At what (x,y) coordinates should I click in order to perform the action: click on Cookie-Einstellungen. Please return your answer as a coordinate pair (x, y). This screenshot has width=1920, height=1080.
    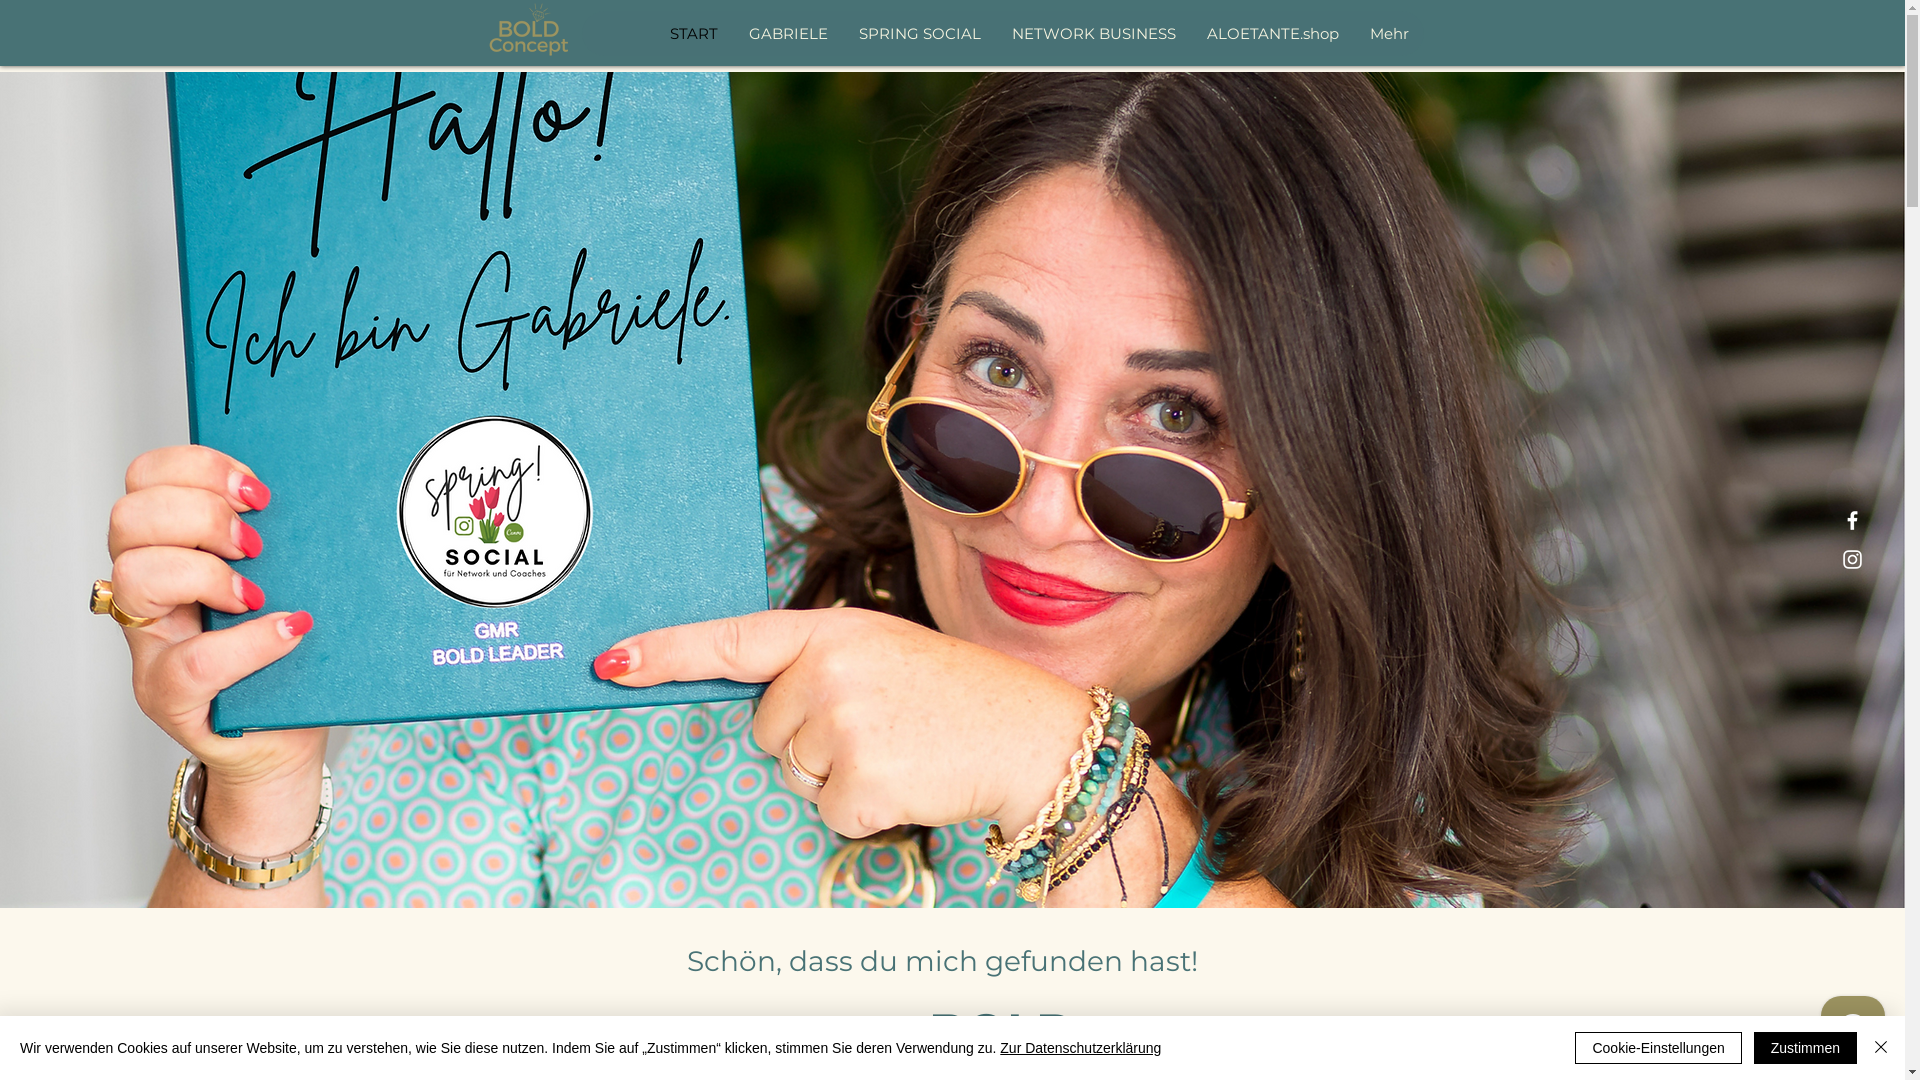
    Looking at the image, I should click on (1658, 1048).